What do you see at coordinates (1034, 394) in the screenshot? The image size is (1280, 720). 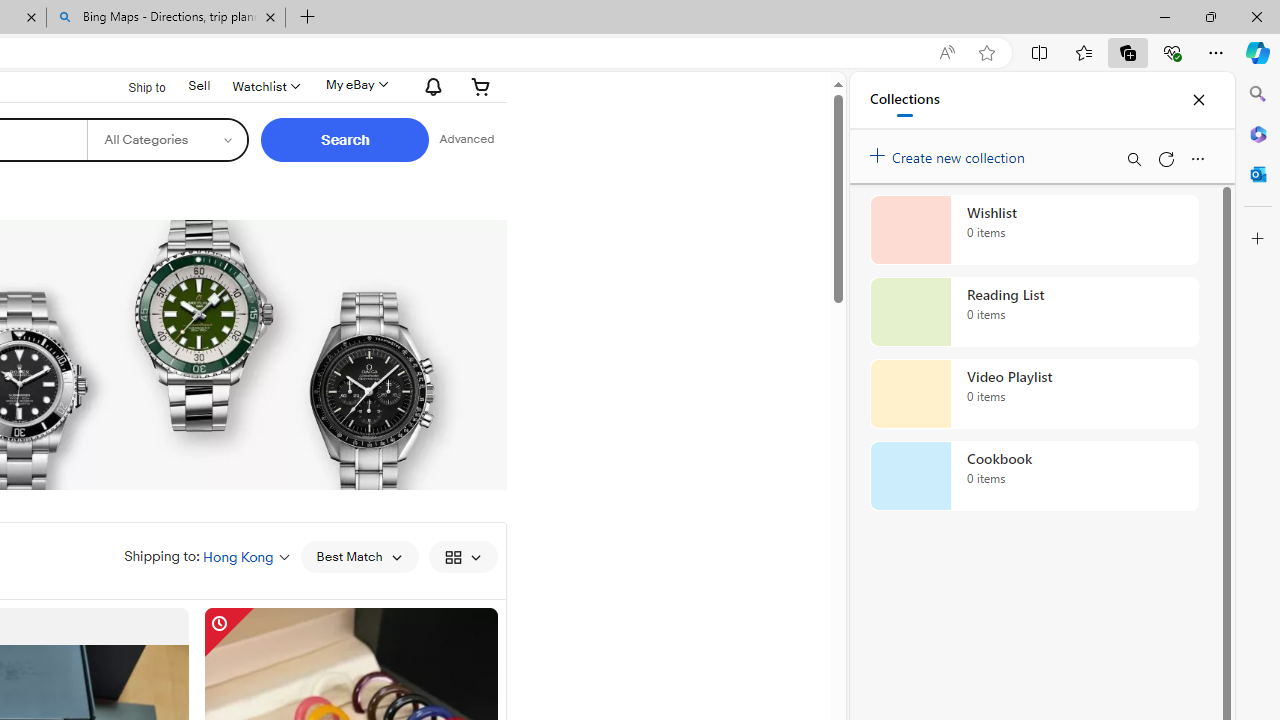 I see `Video Playlist collection, 0 items` at bounding box center [1034, 394].